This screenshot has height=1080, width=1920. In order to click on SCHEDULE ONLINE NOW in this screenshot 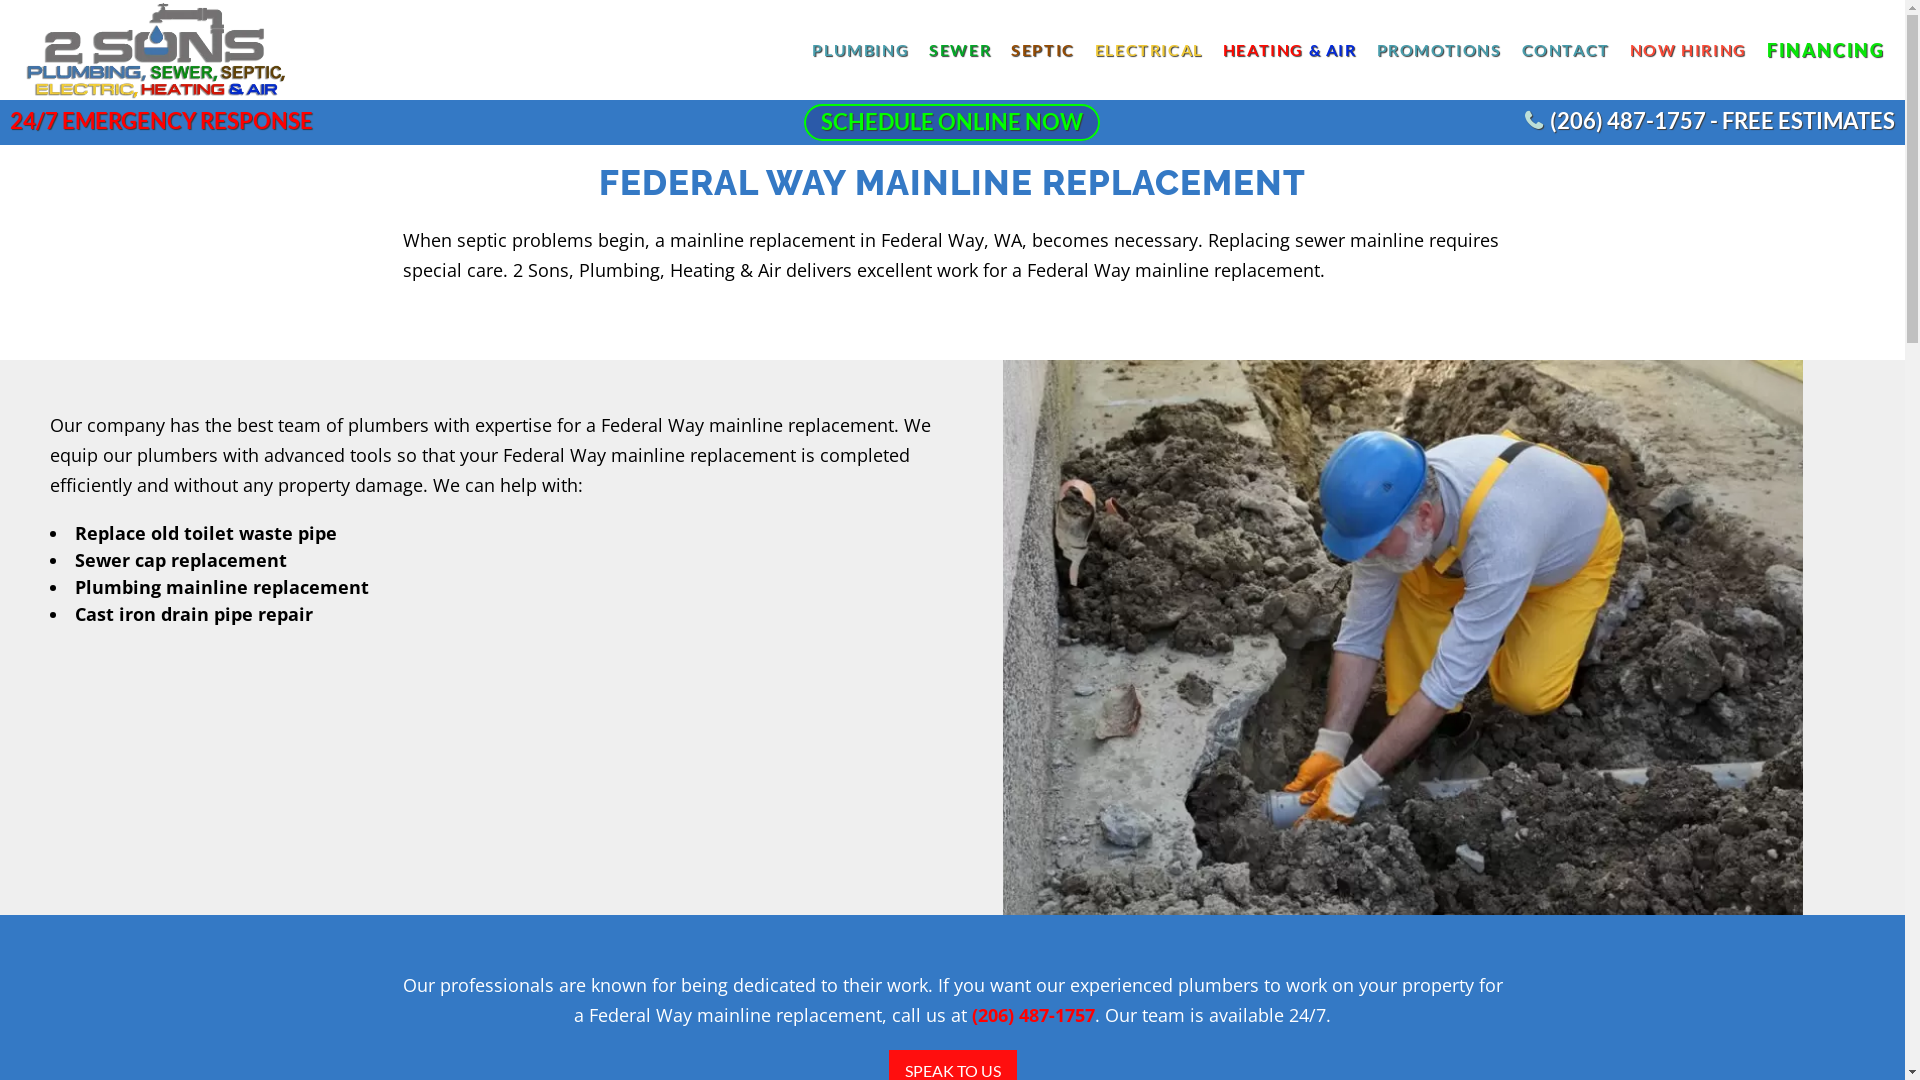, I will do `click(952, 122)`.